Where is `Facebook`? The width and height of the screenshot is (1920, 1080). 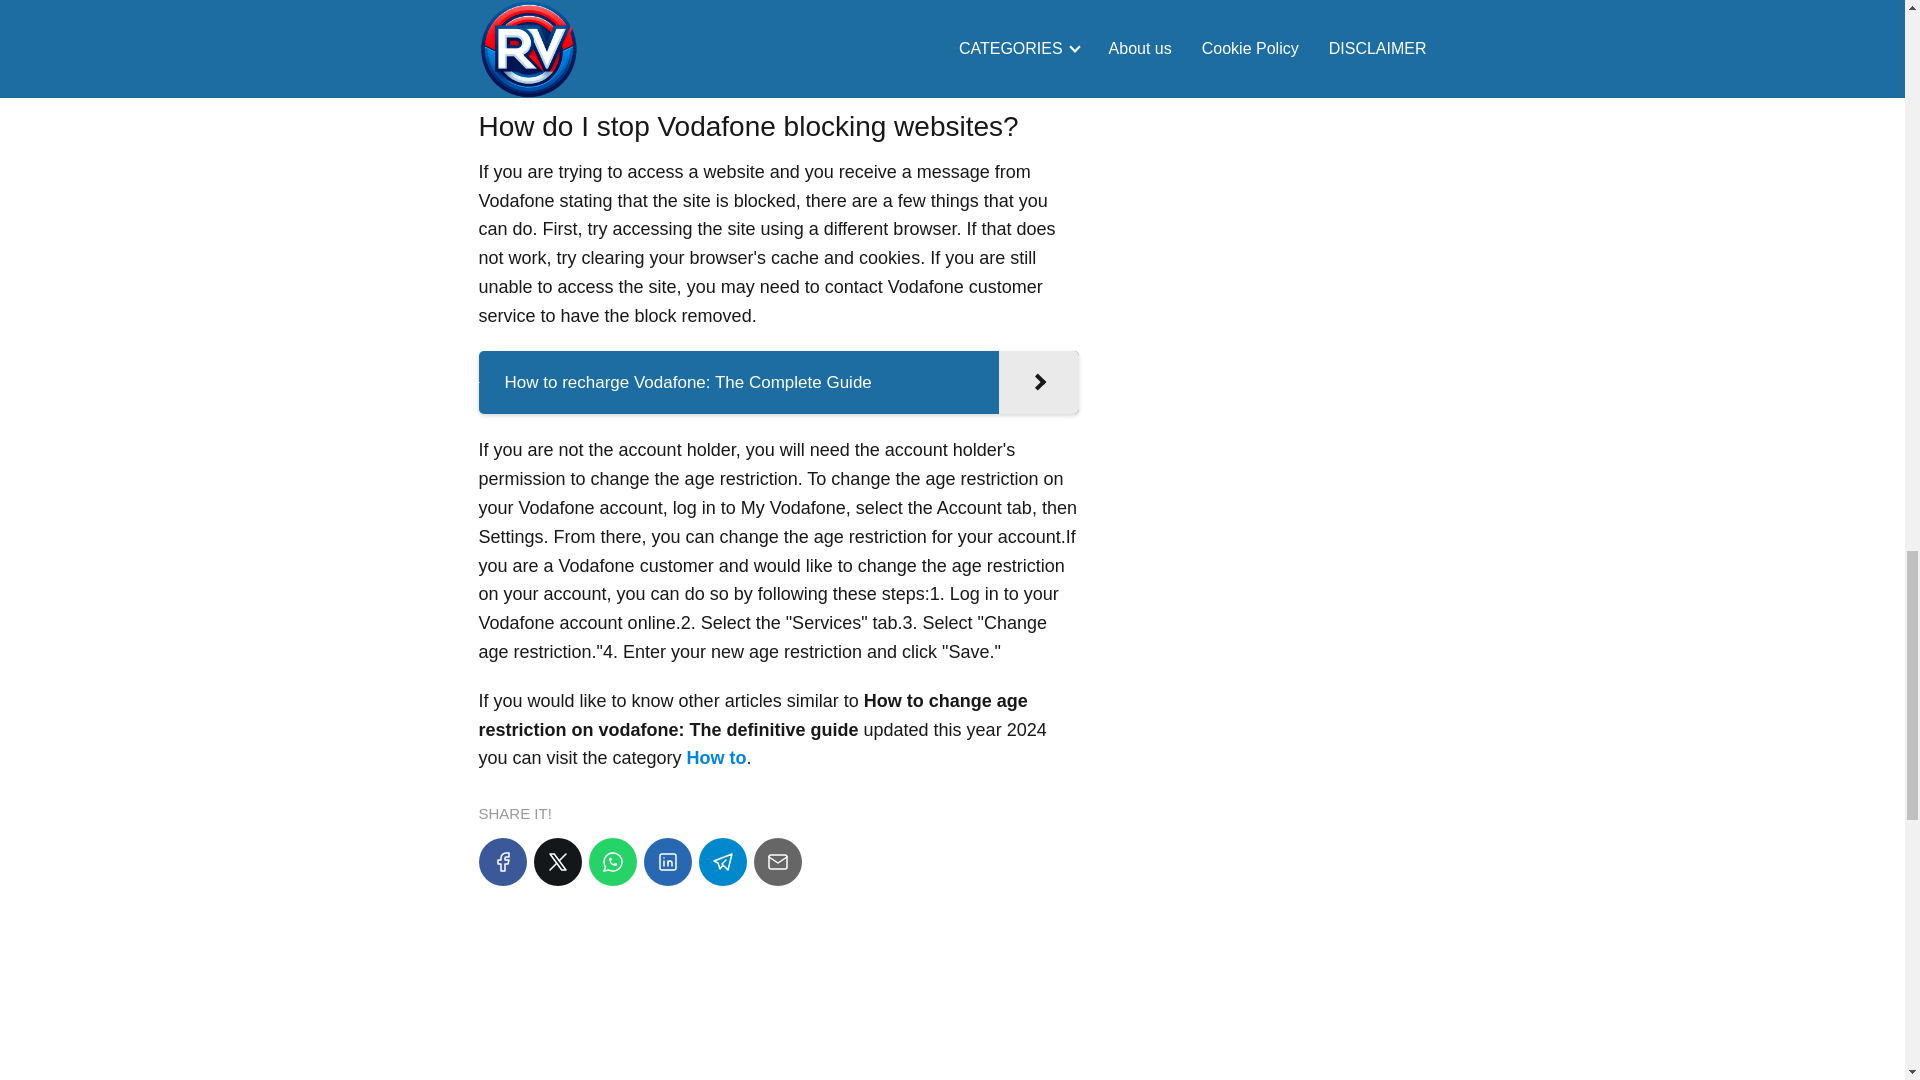 Facebook is located at coordinates (502, 862).